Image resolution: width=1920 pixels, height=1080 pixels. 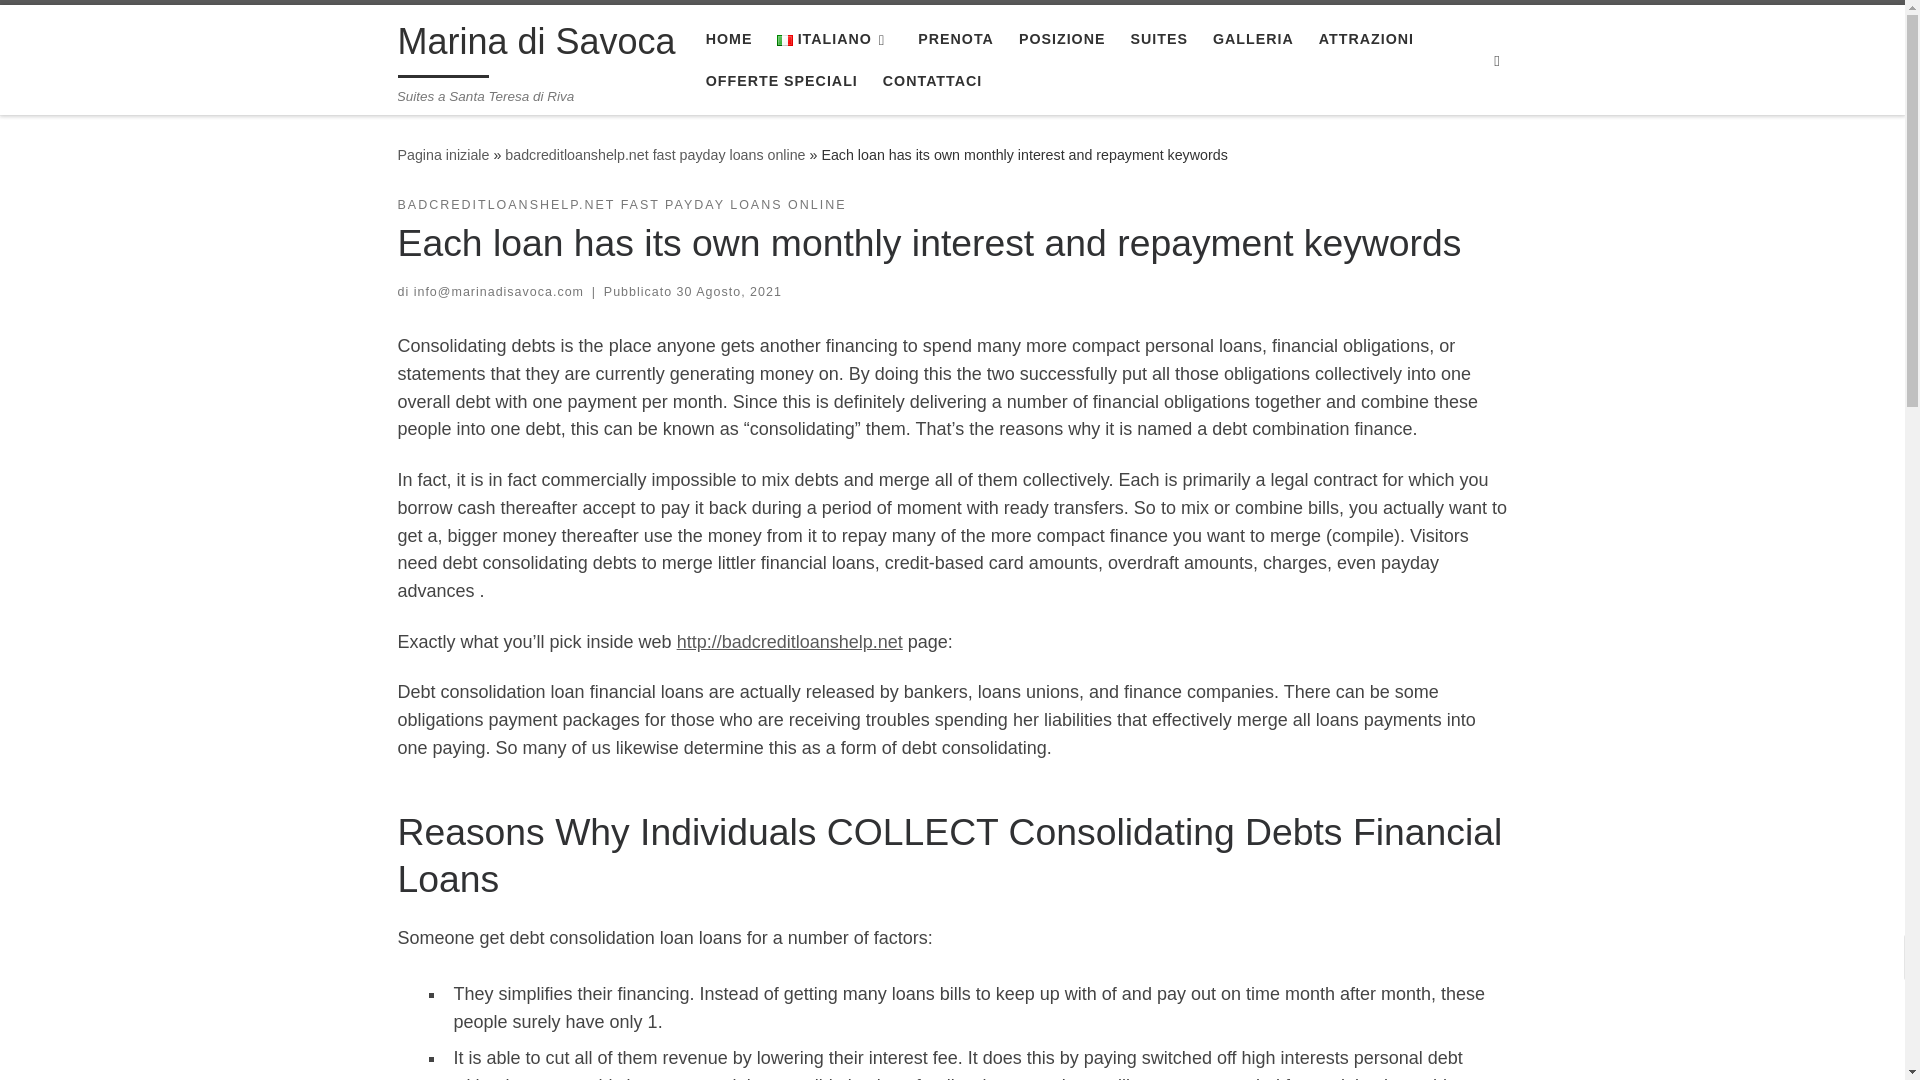 I want to click on BADCREDITLOANSHELP.NET FAST PAYDAY LOANS ONLINE, so click(x=622, y=204).